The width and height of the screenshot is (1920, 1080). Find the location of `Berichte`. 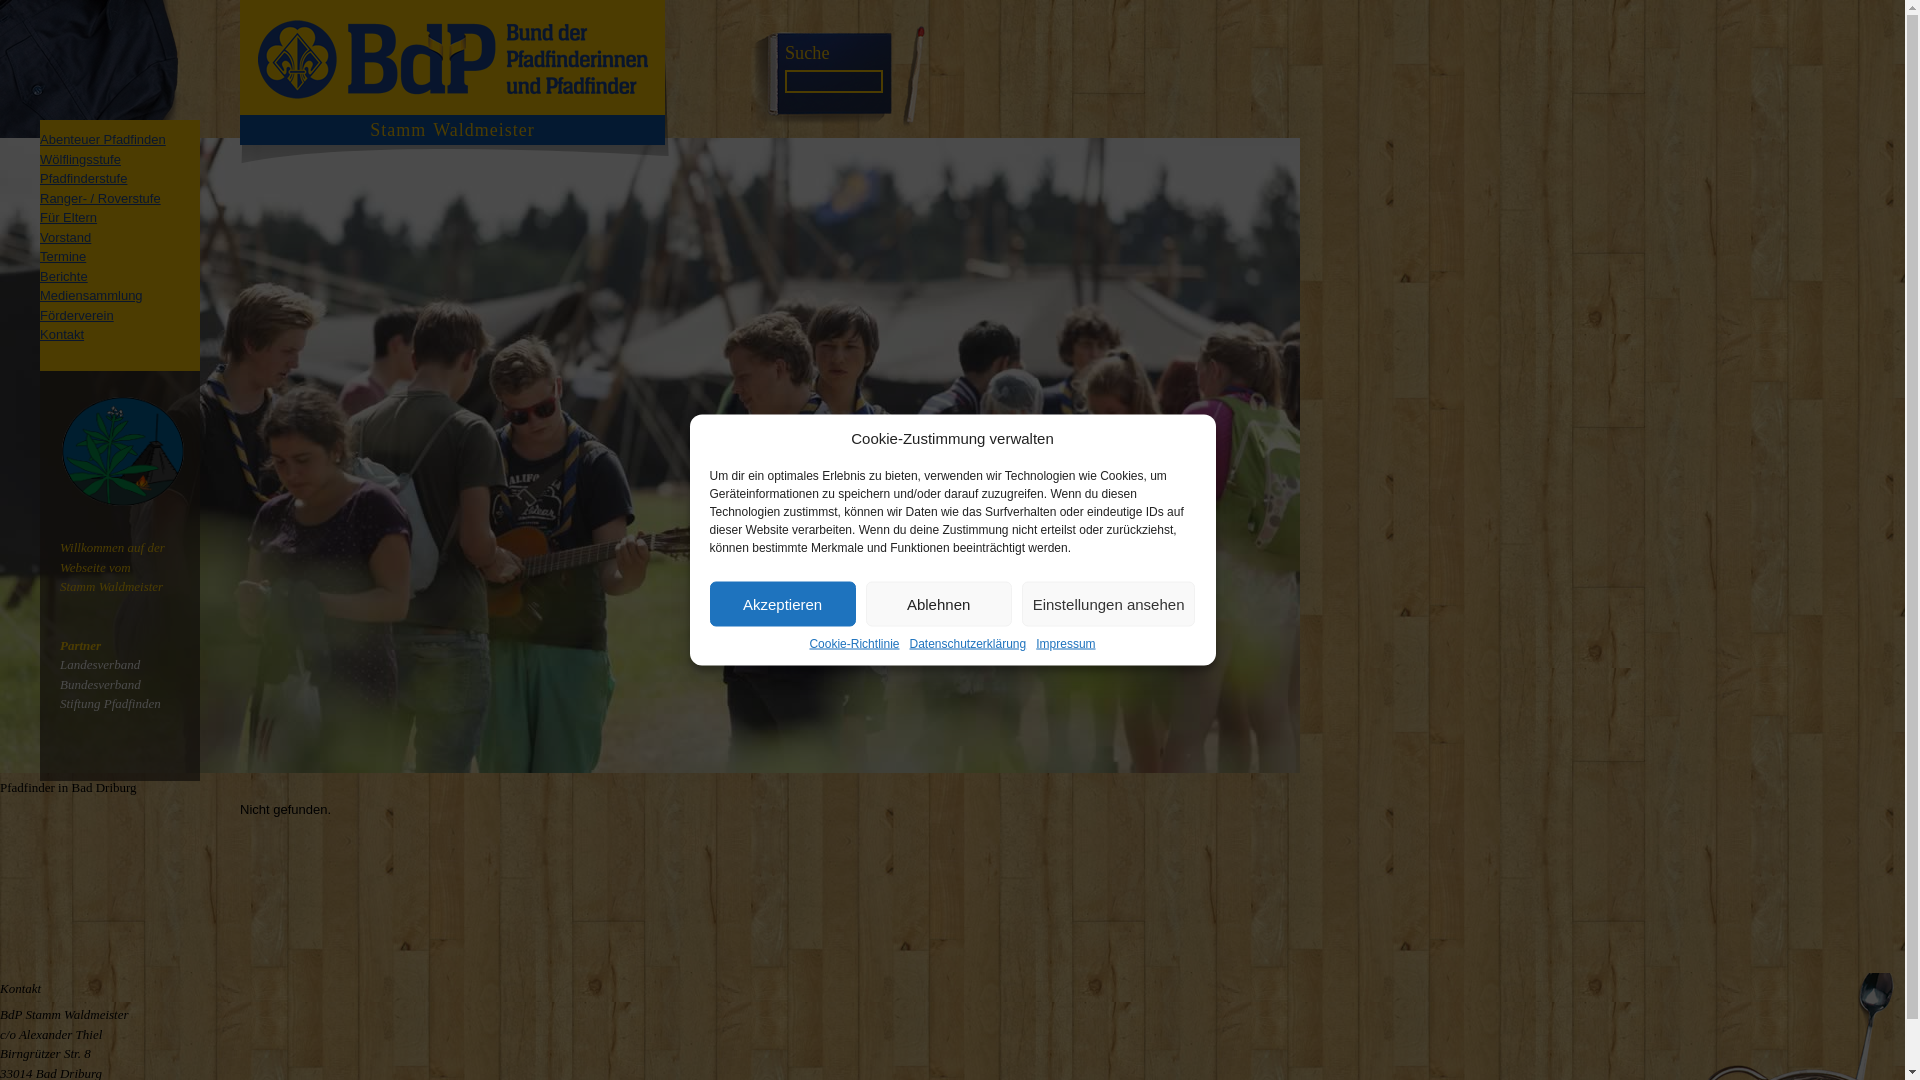

Berichte is located at coordinates (64, 276).